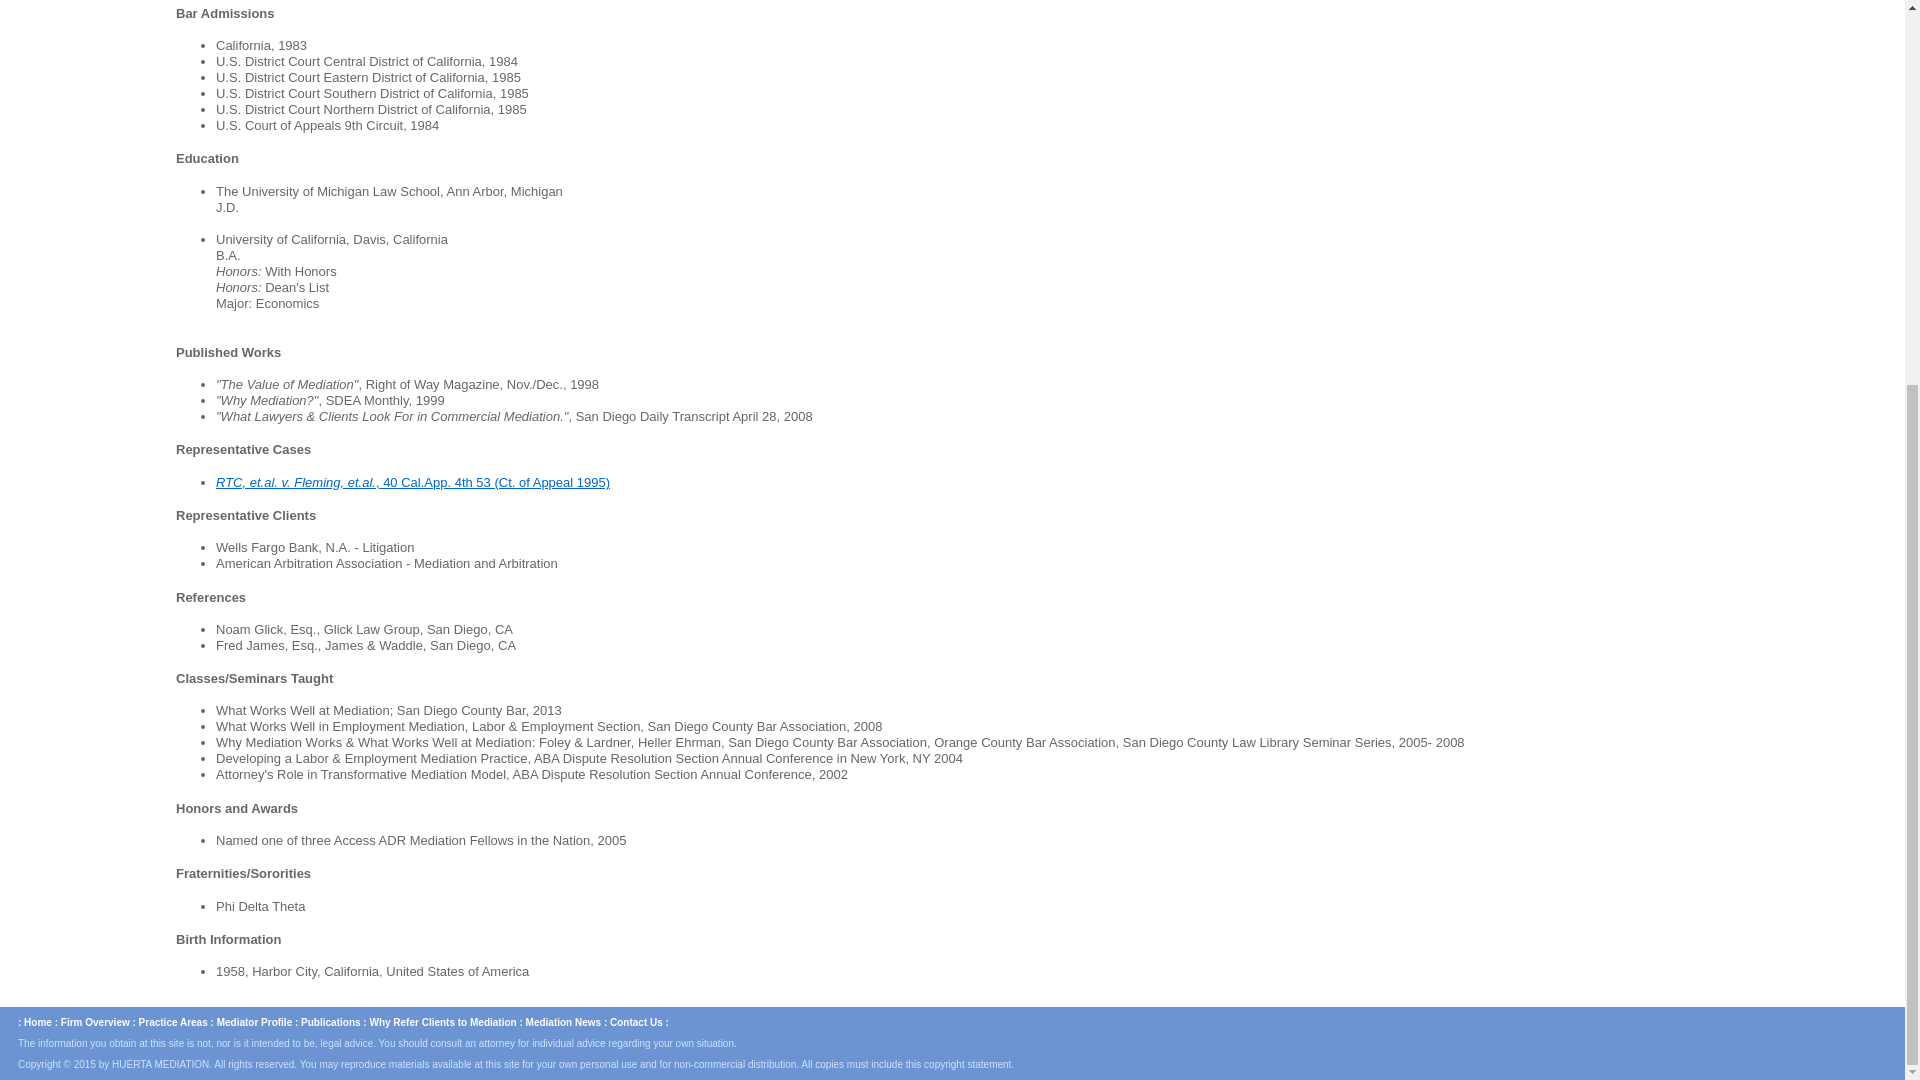 This screenshot has width=1920, height=1080. Describe the element at coordinates (330, 1022) in the screenshot. I see `Publications` at that location.